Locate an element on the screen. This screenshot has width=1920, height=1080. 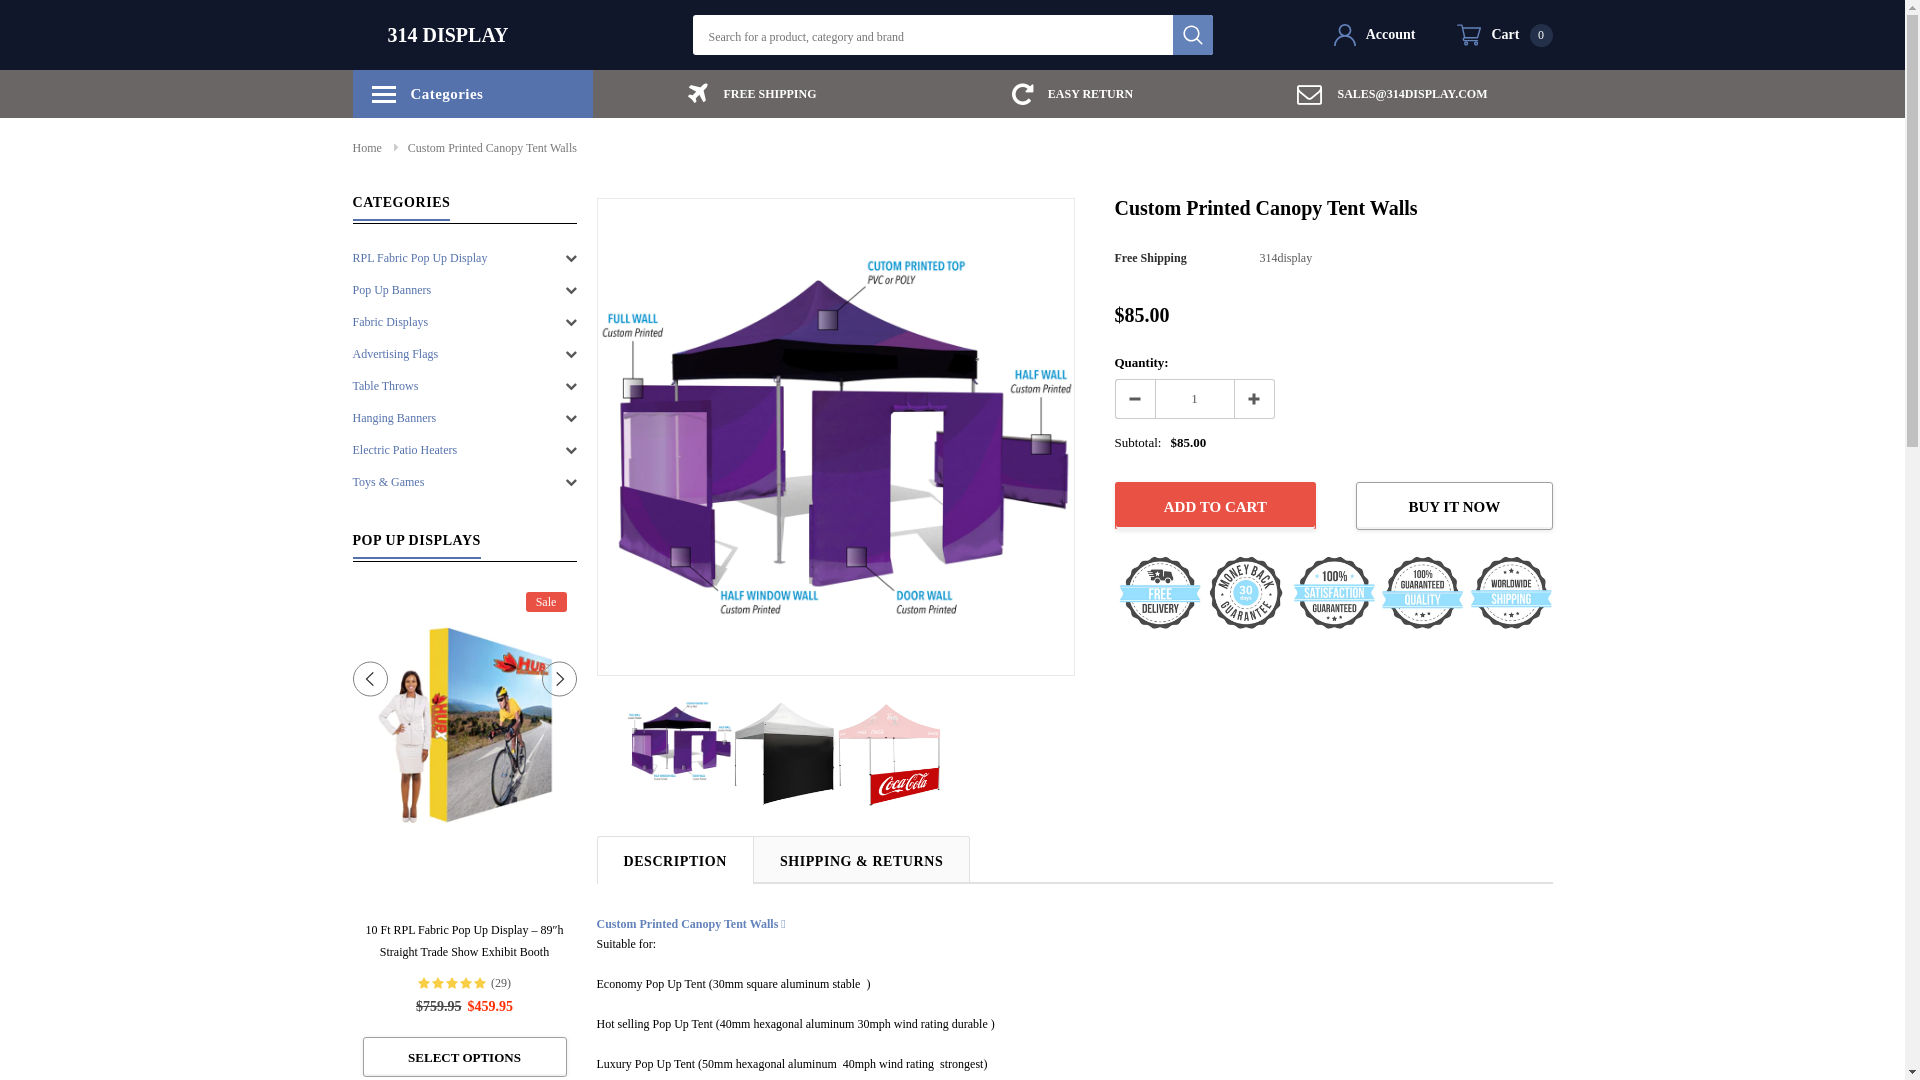
Select options is located at coordinates (688, 1057).